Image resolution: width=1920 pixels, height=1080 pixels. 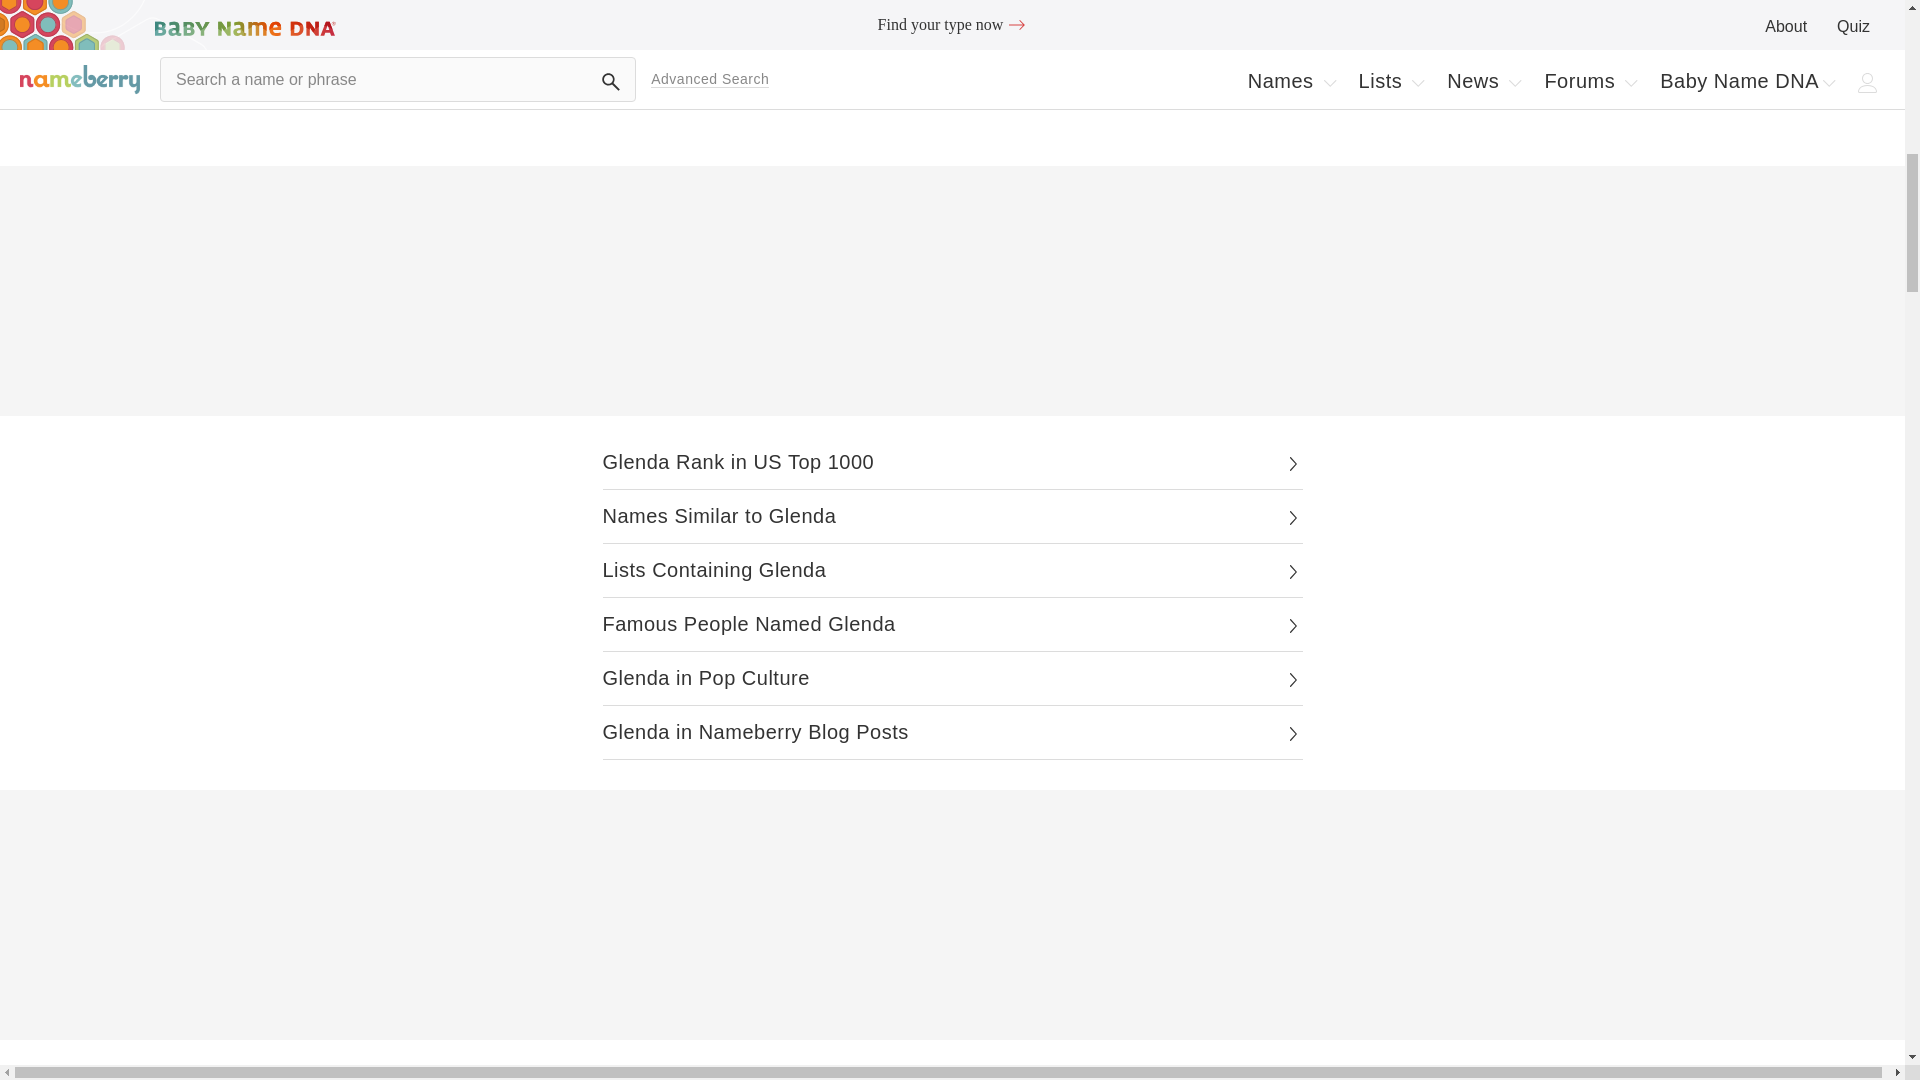 What do you see at coordinates (1292, 572) in the screenshot?
I see `Chevron - Right` at bounding box center [1292, 572].